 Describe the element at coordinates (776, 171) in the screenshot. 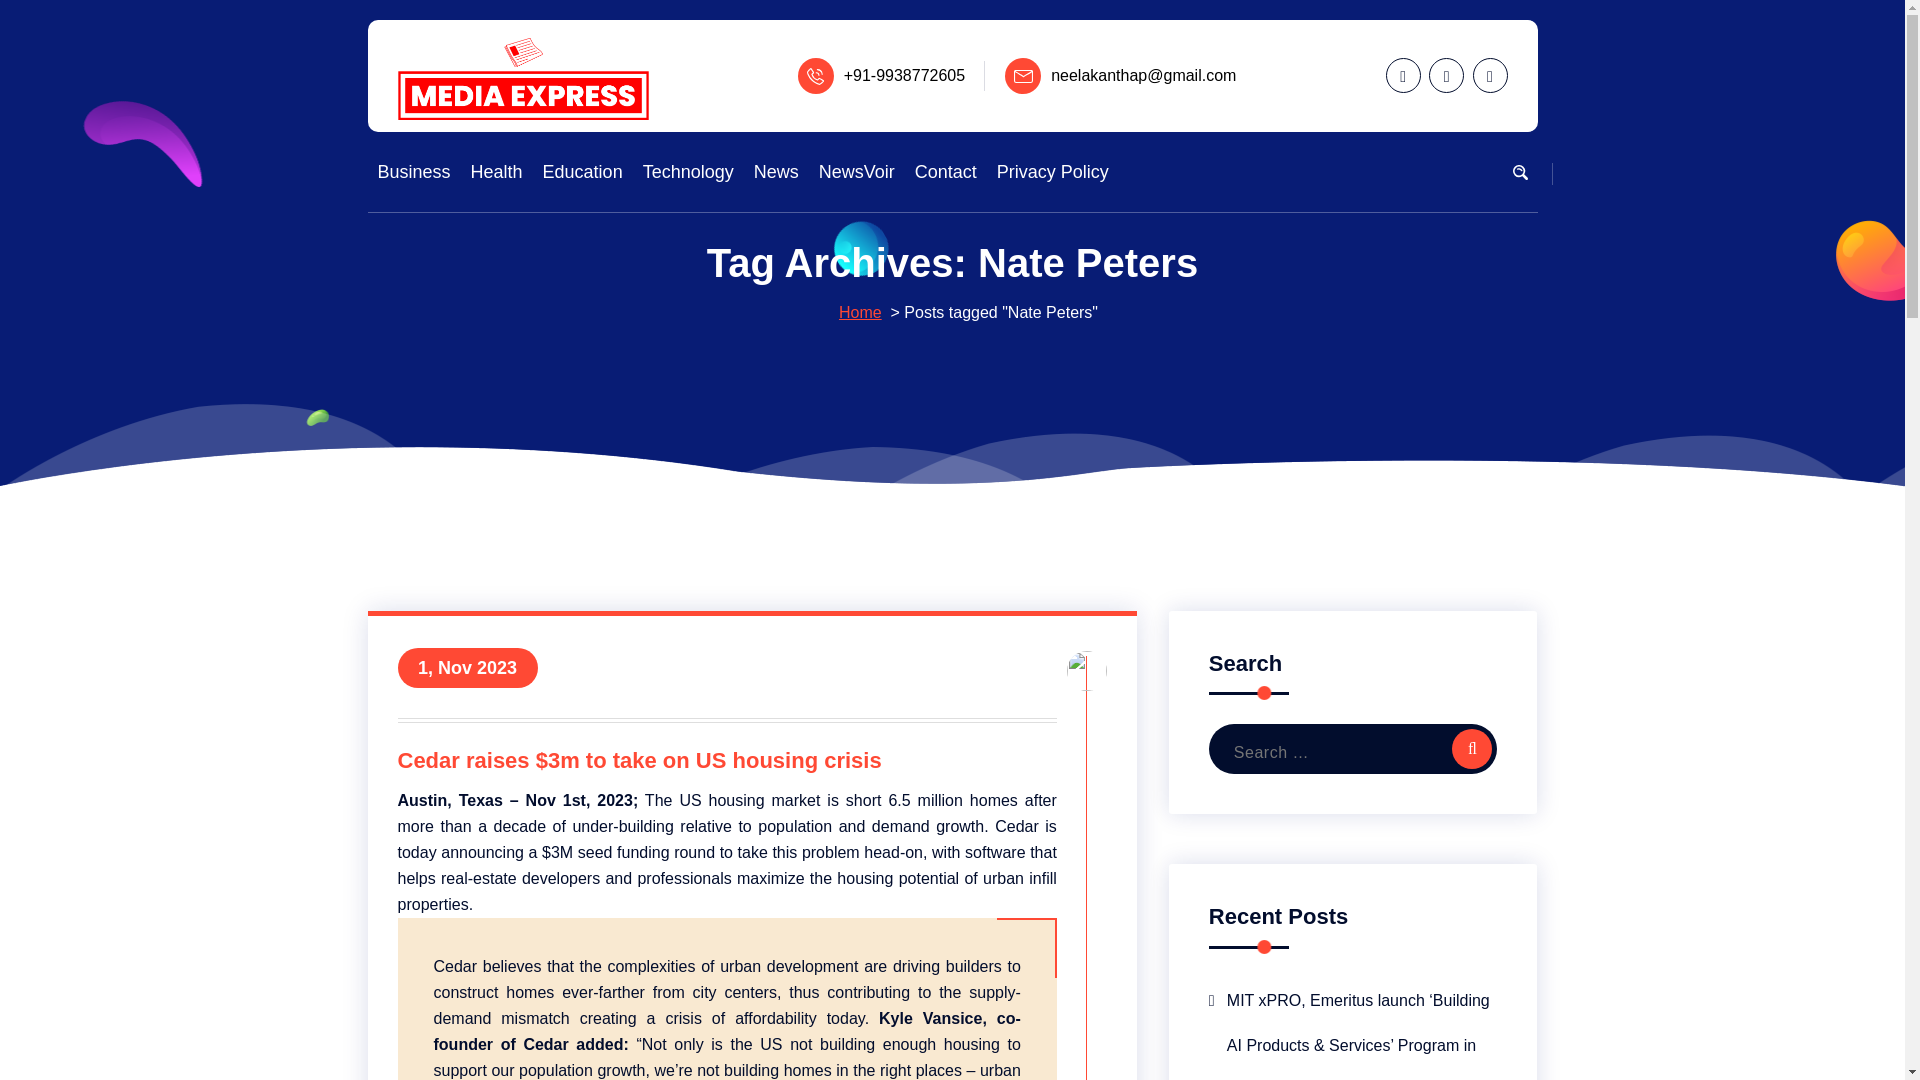

I see `News` at that location.